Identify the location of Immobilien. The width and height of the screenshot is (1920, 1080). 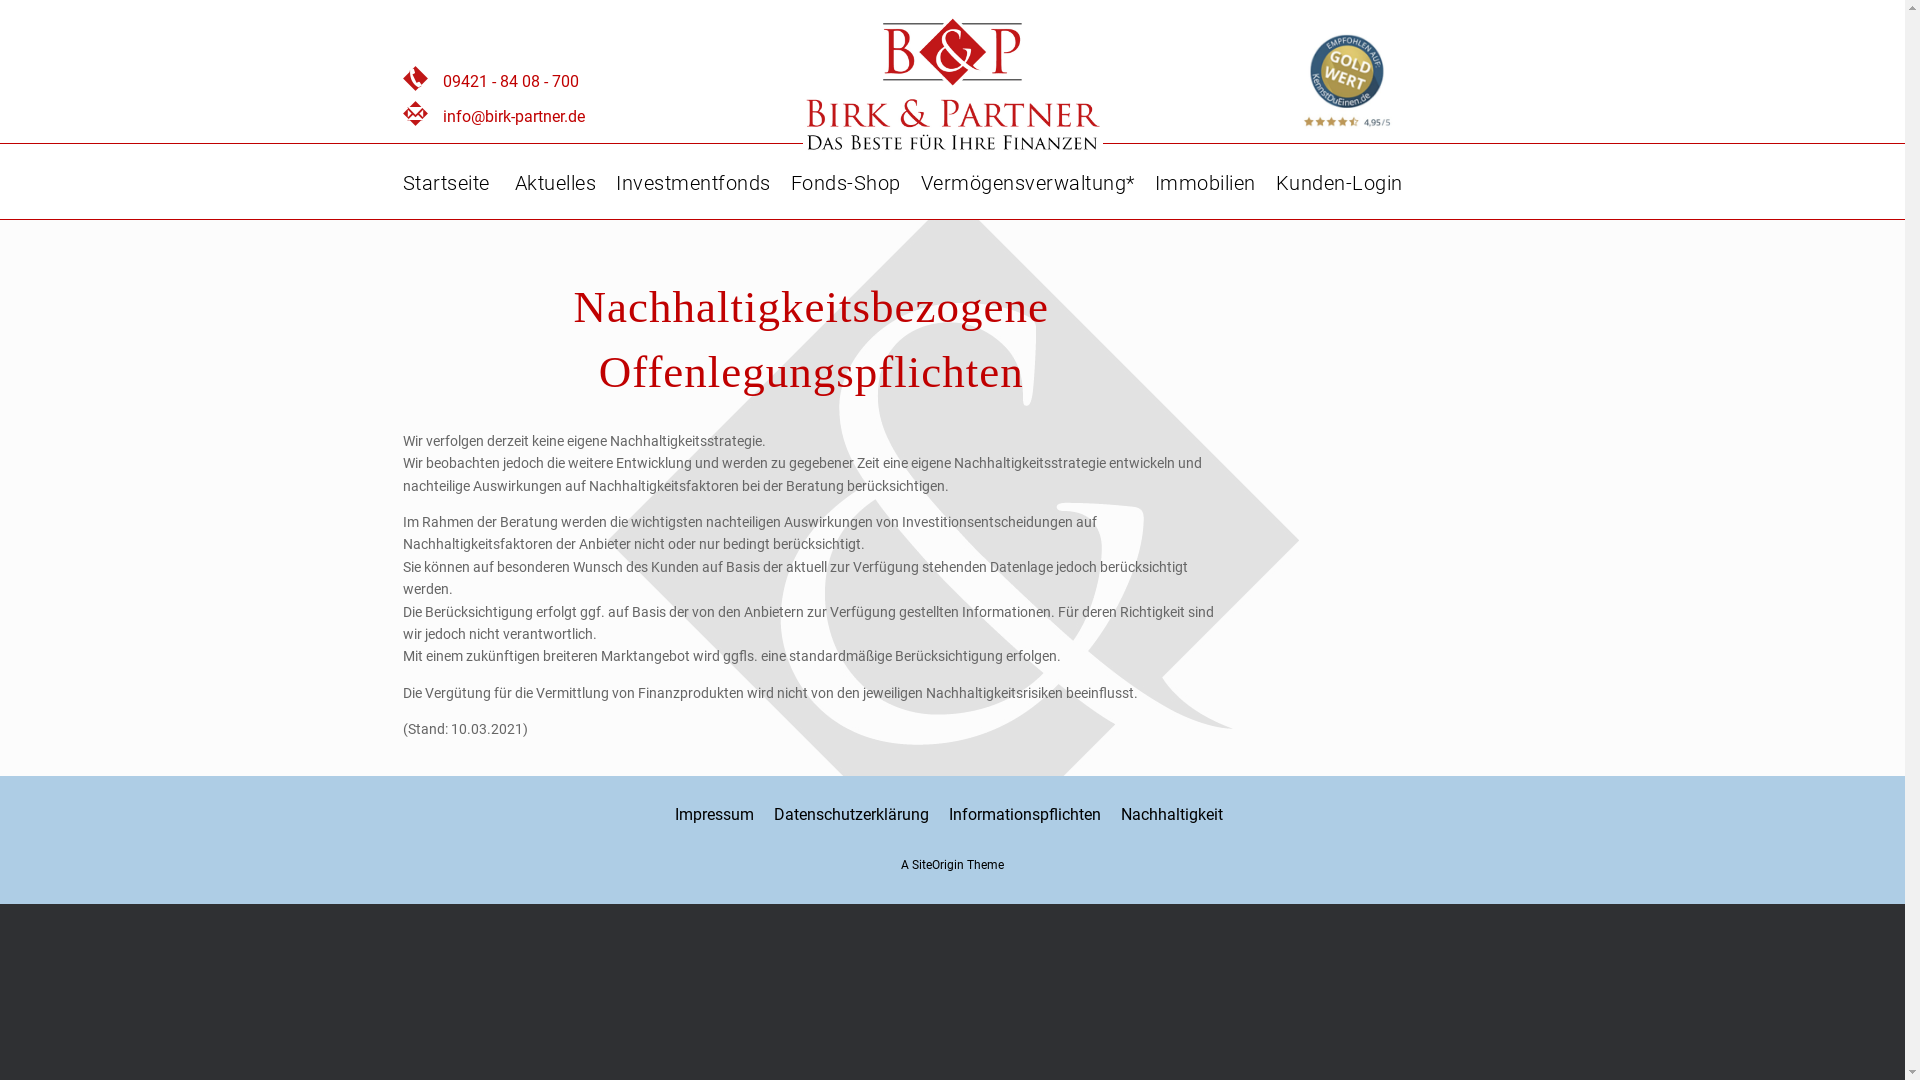
(1204, 183).